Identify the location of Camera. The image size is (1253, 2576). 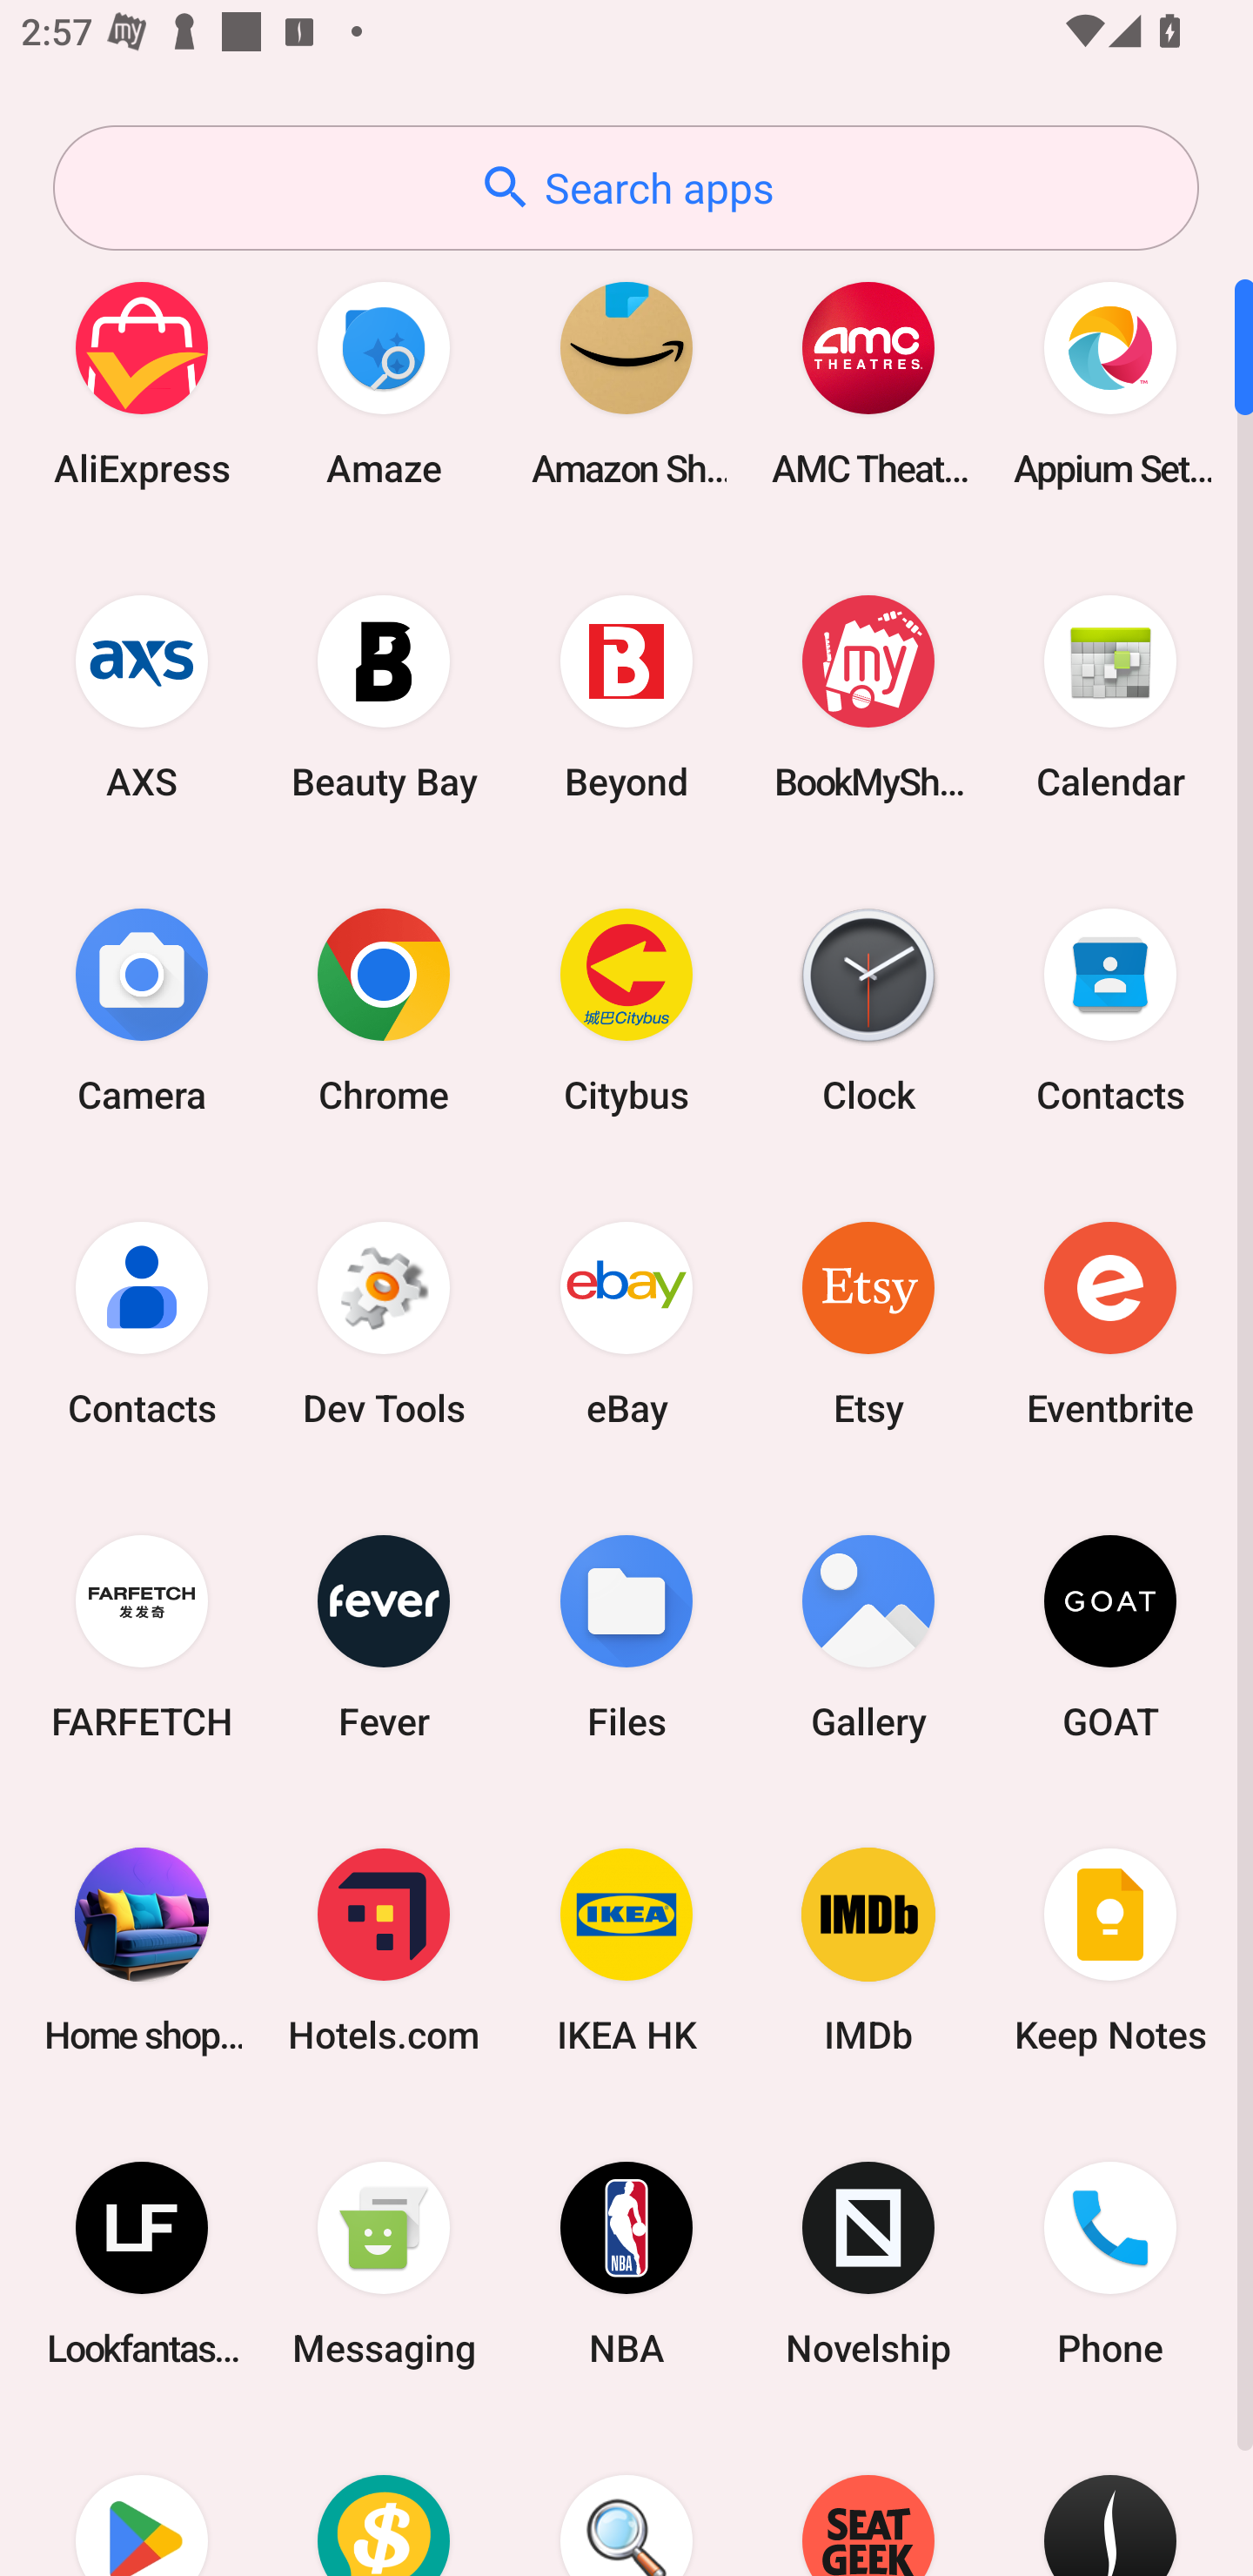
(142, 1010).